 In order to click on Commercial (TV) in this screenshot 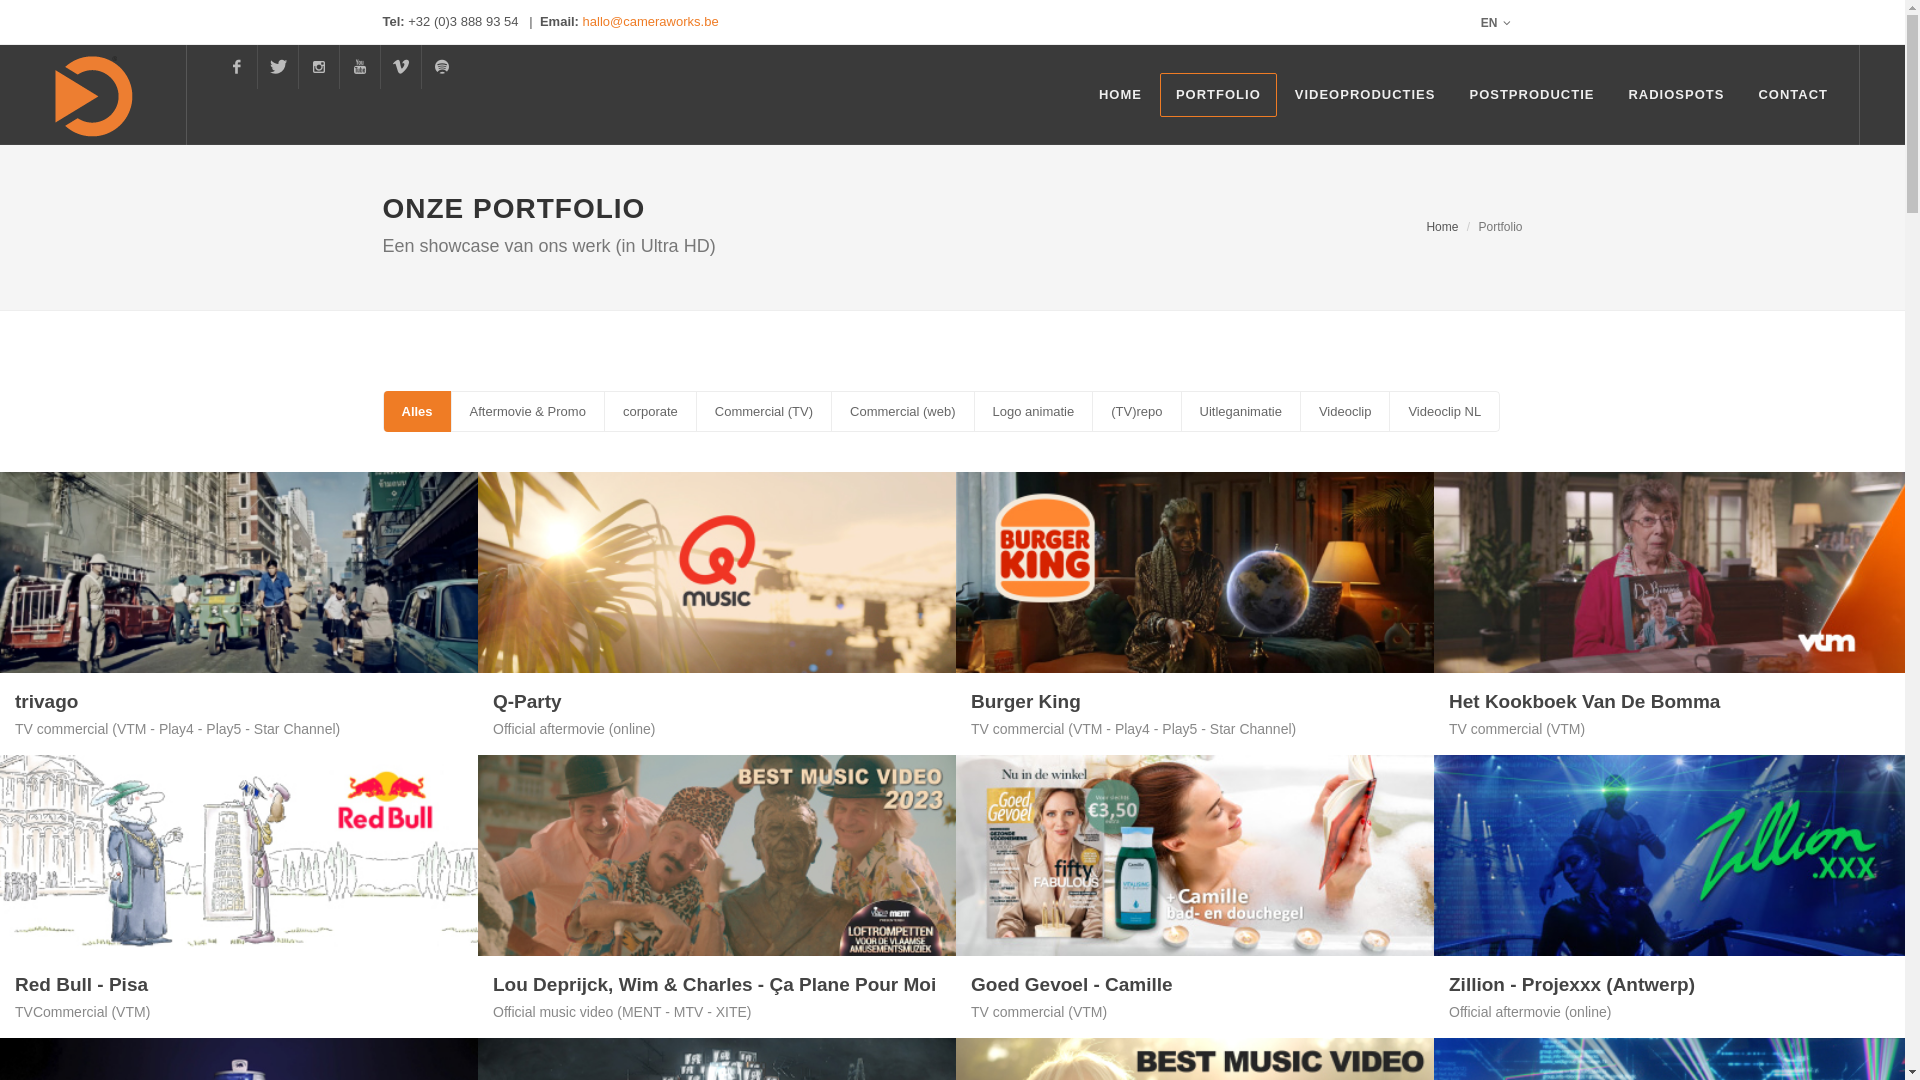, I will do `click(764, 412)`.